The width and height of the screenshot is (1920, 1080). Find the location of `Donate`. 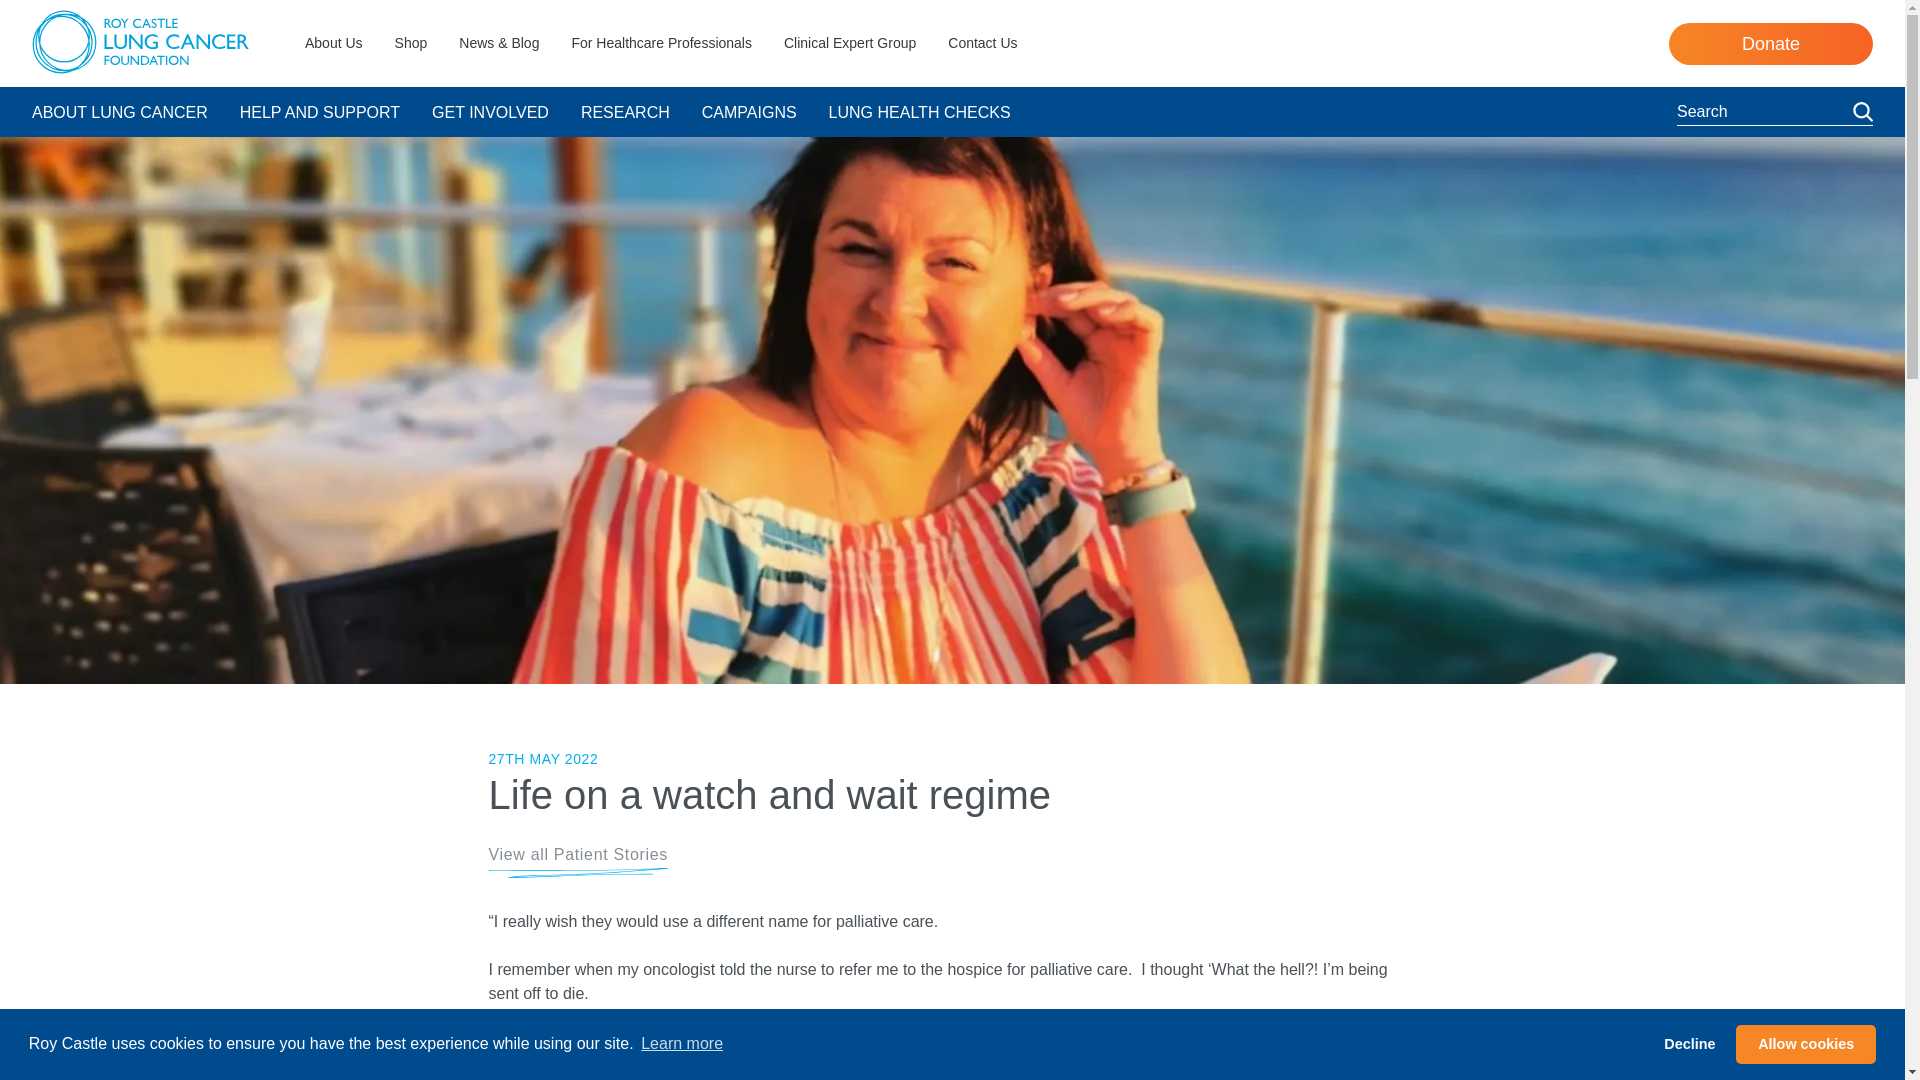

Donate is located at coordinates (1770, 42).